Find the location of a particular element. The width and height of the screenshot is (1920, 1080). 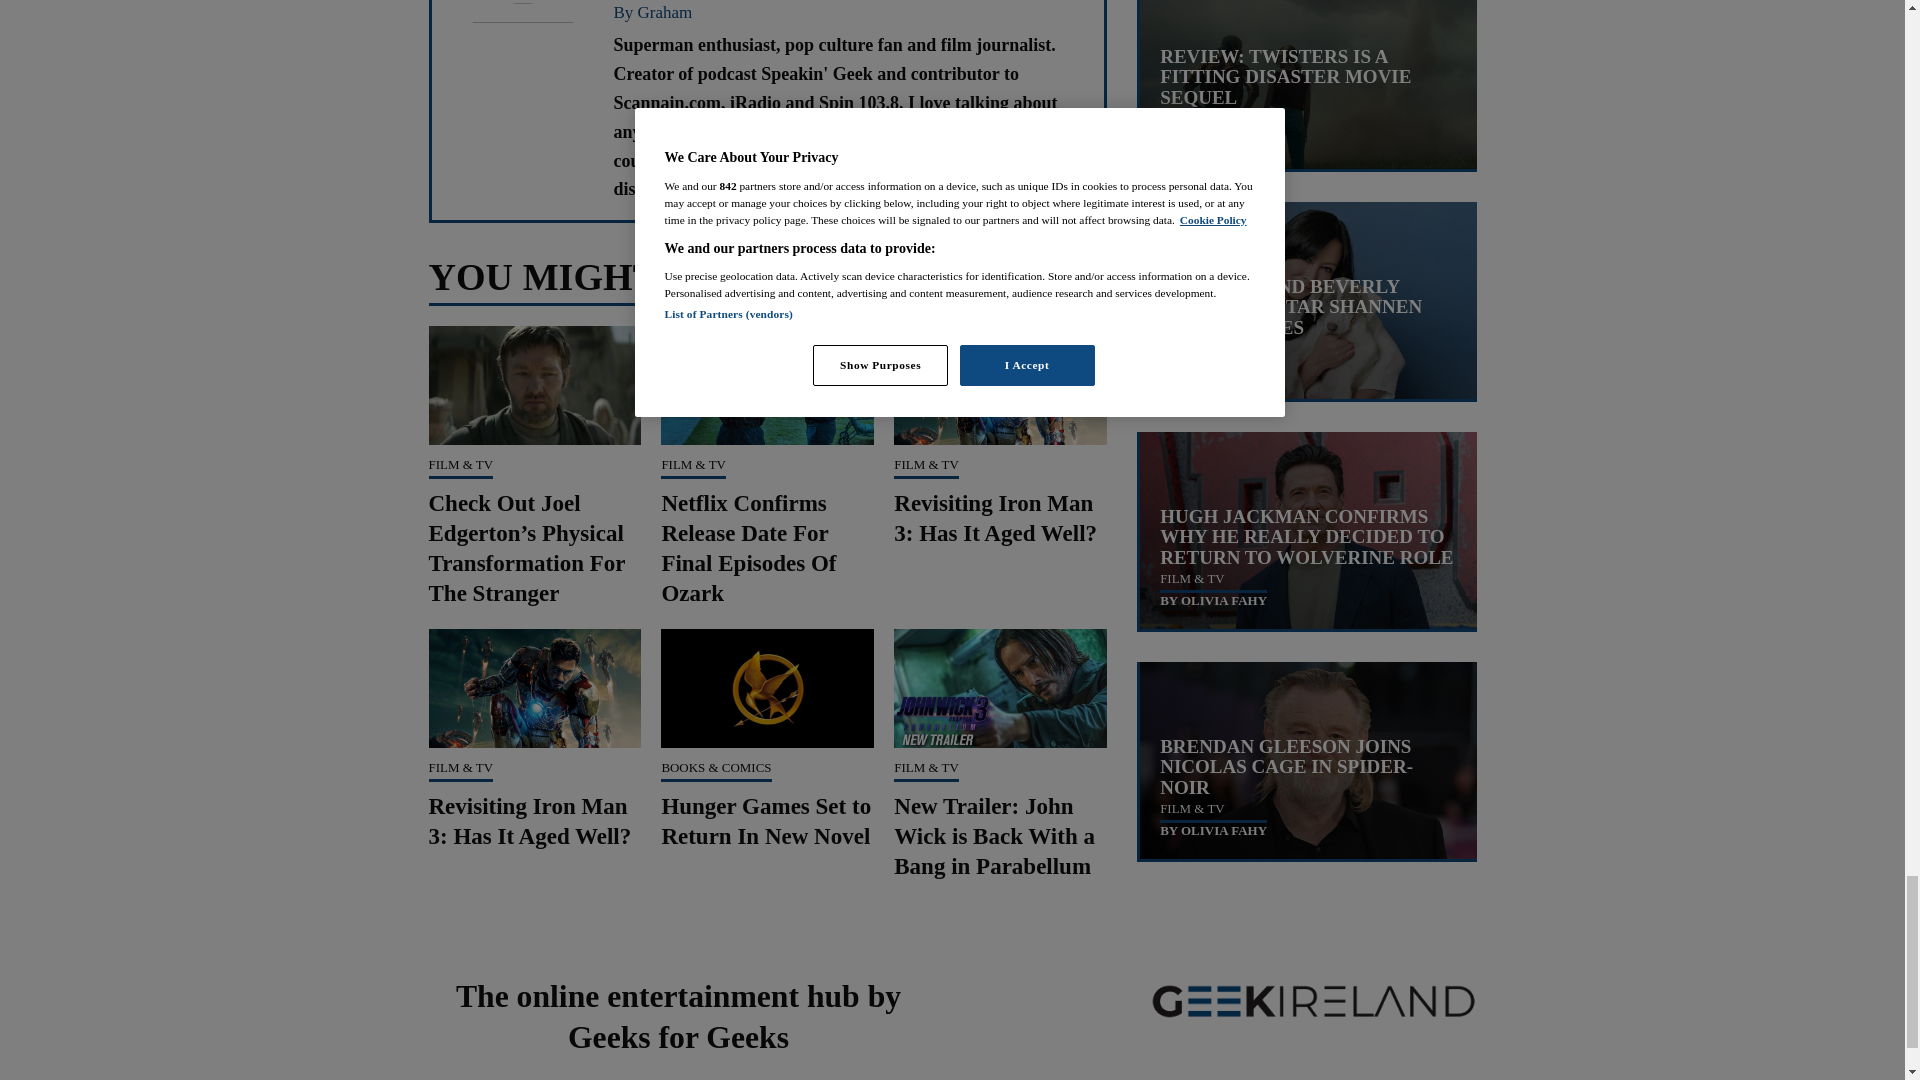

New Trailer: John Wick is Back With a Bang in Parabellum is located at coordinates (994, 836).